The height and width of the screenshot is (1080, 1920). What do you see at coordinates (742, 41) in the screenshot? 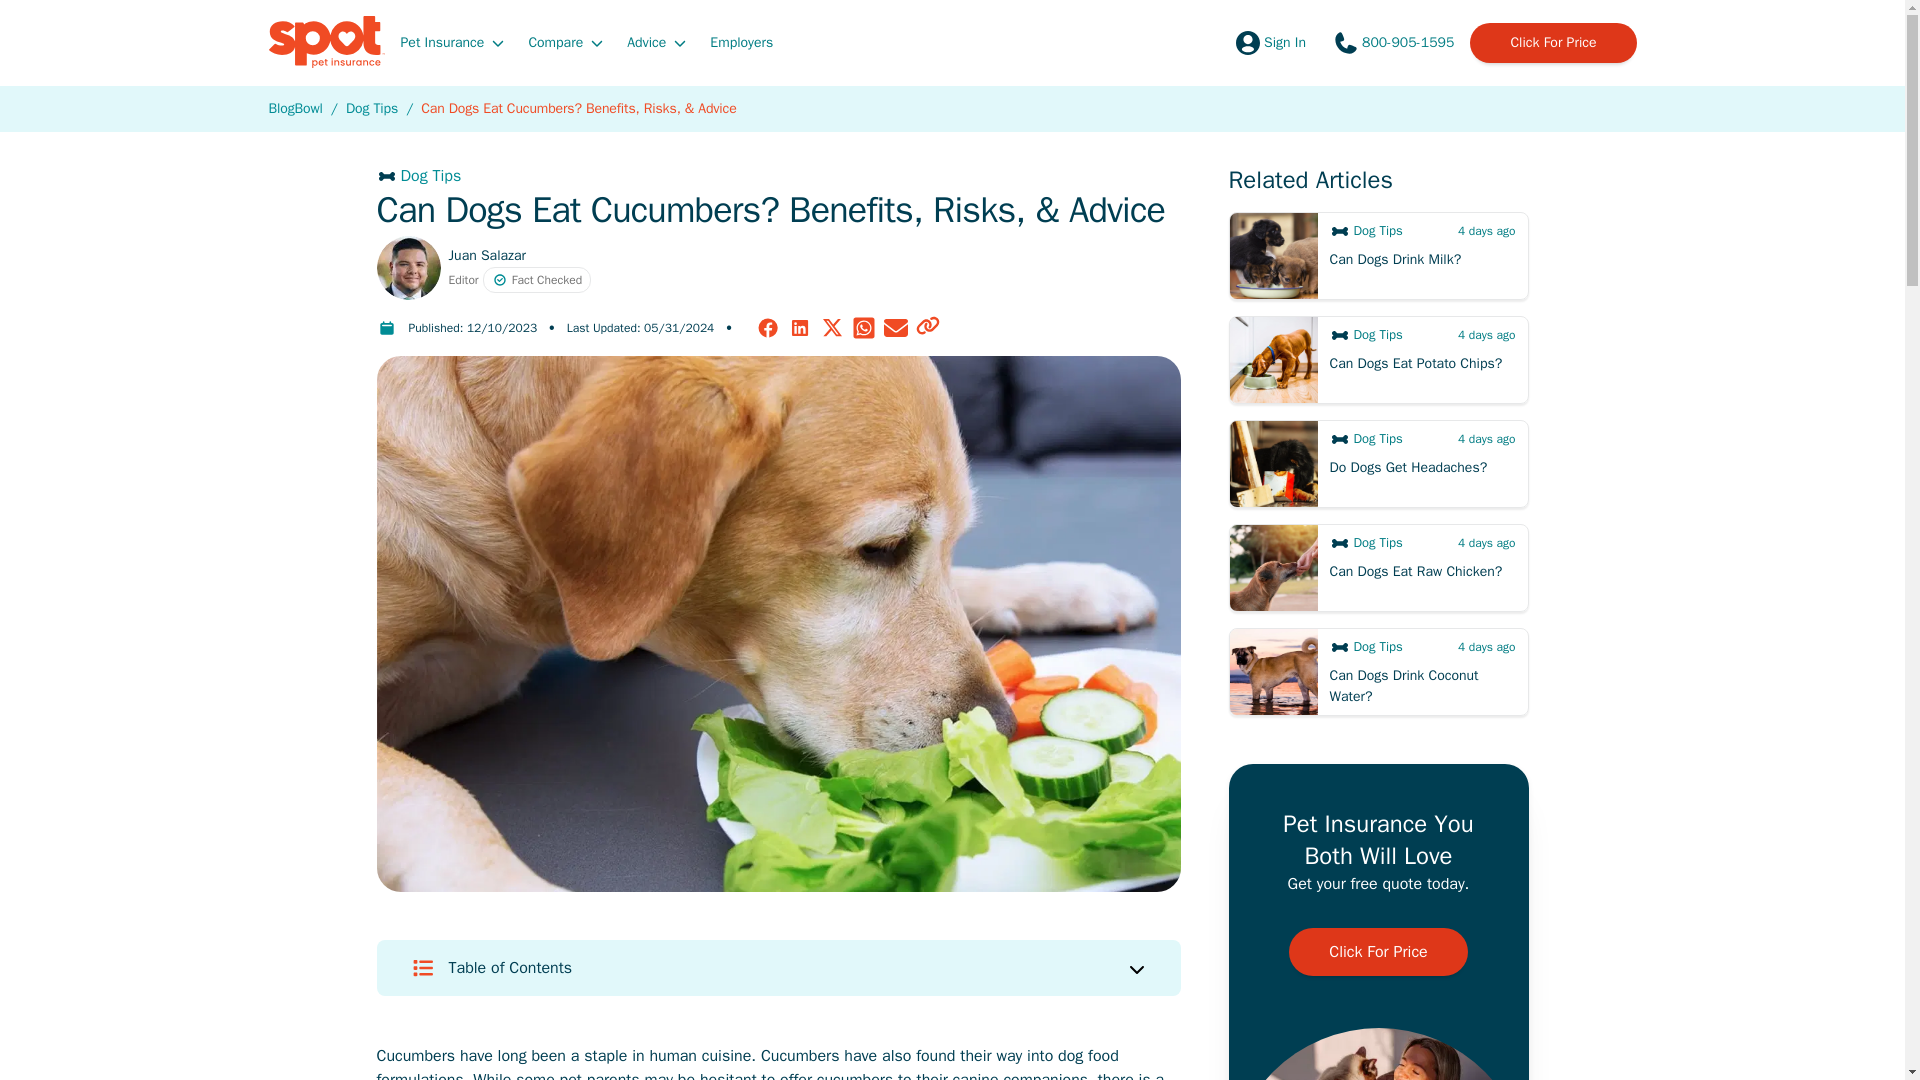
I see `Employers` at bounding box center [742, 41].